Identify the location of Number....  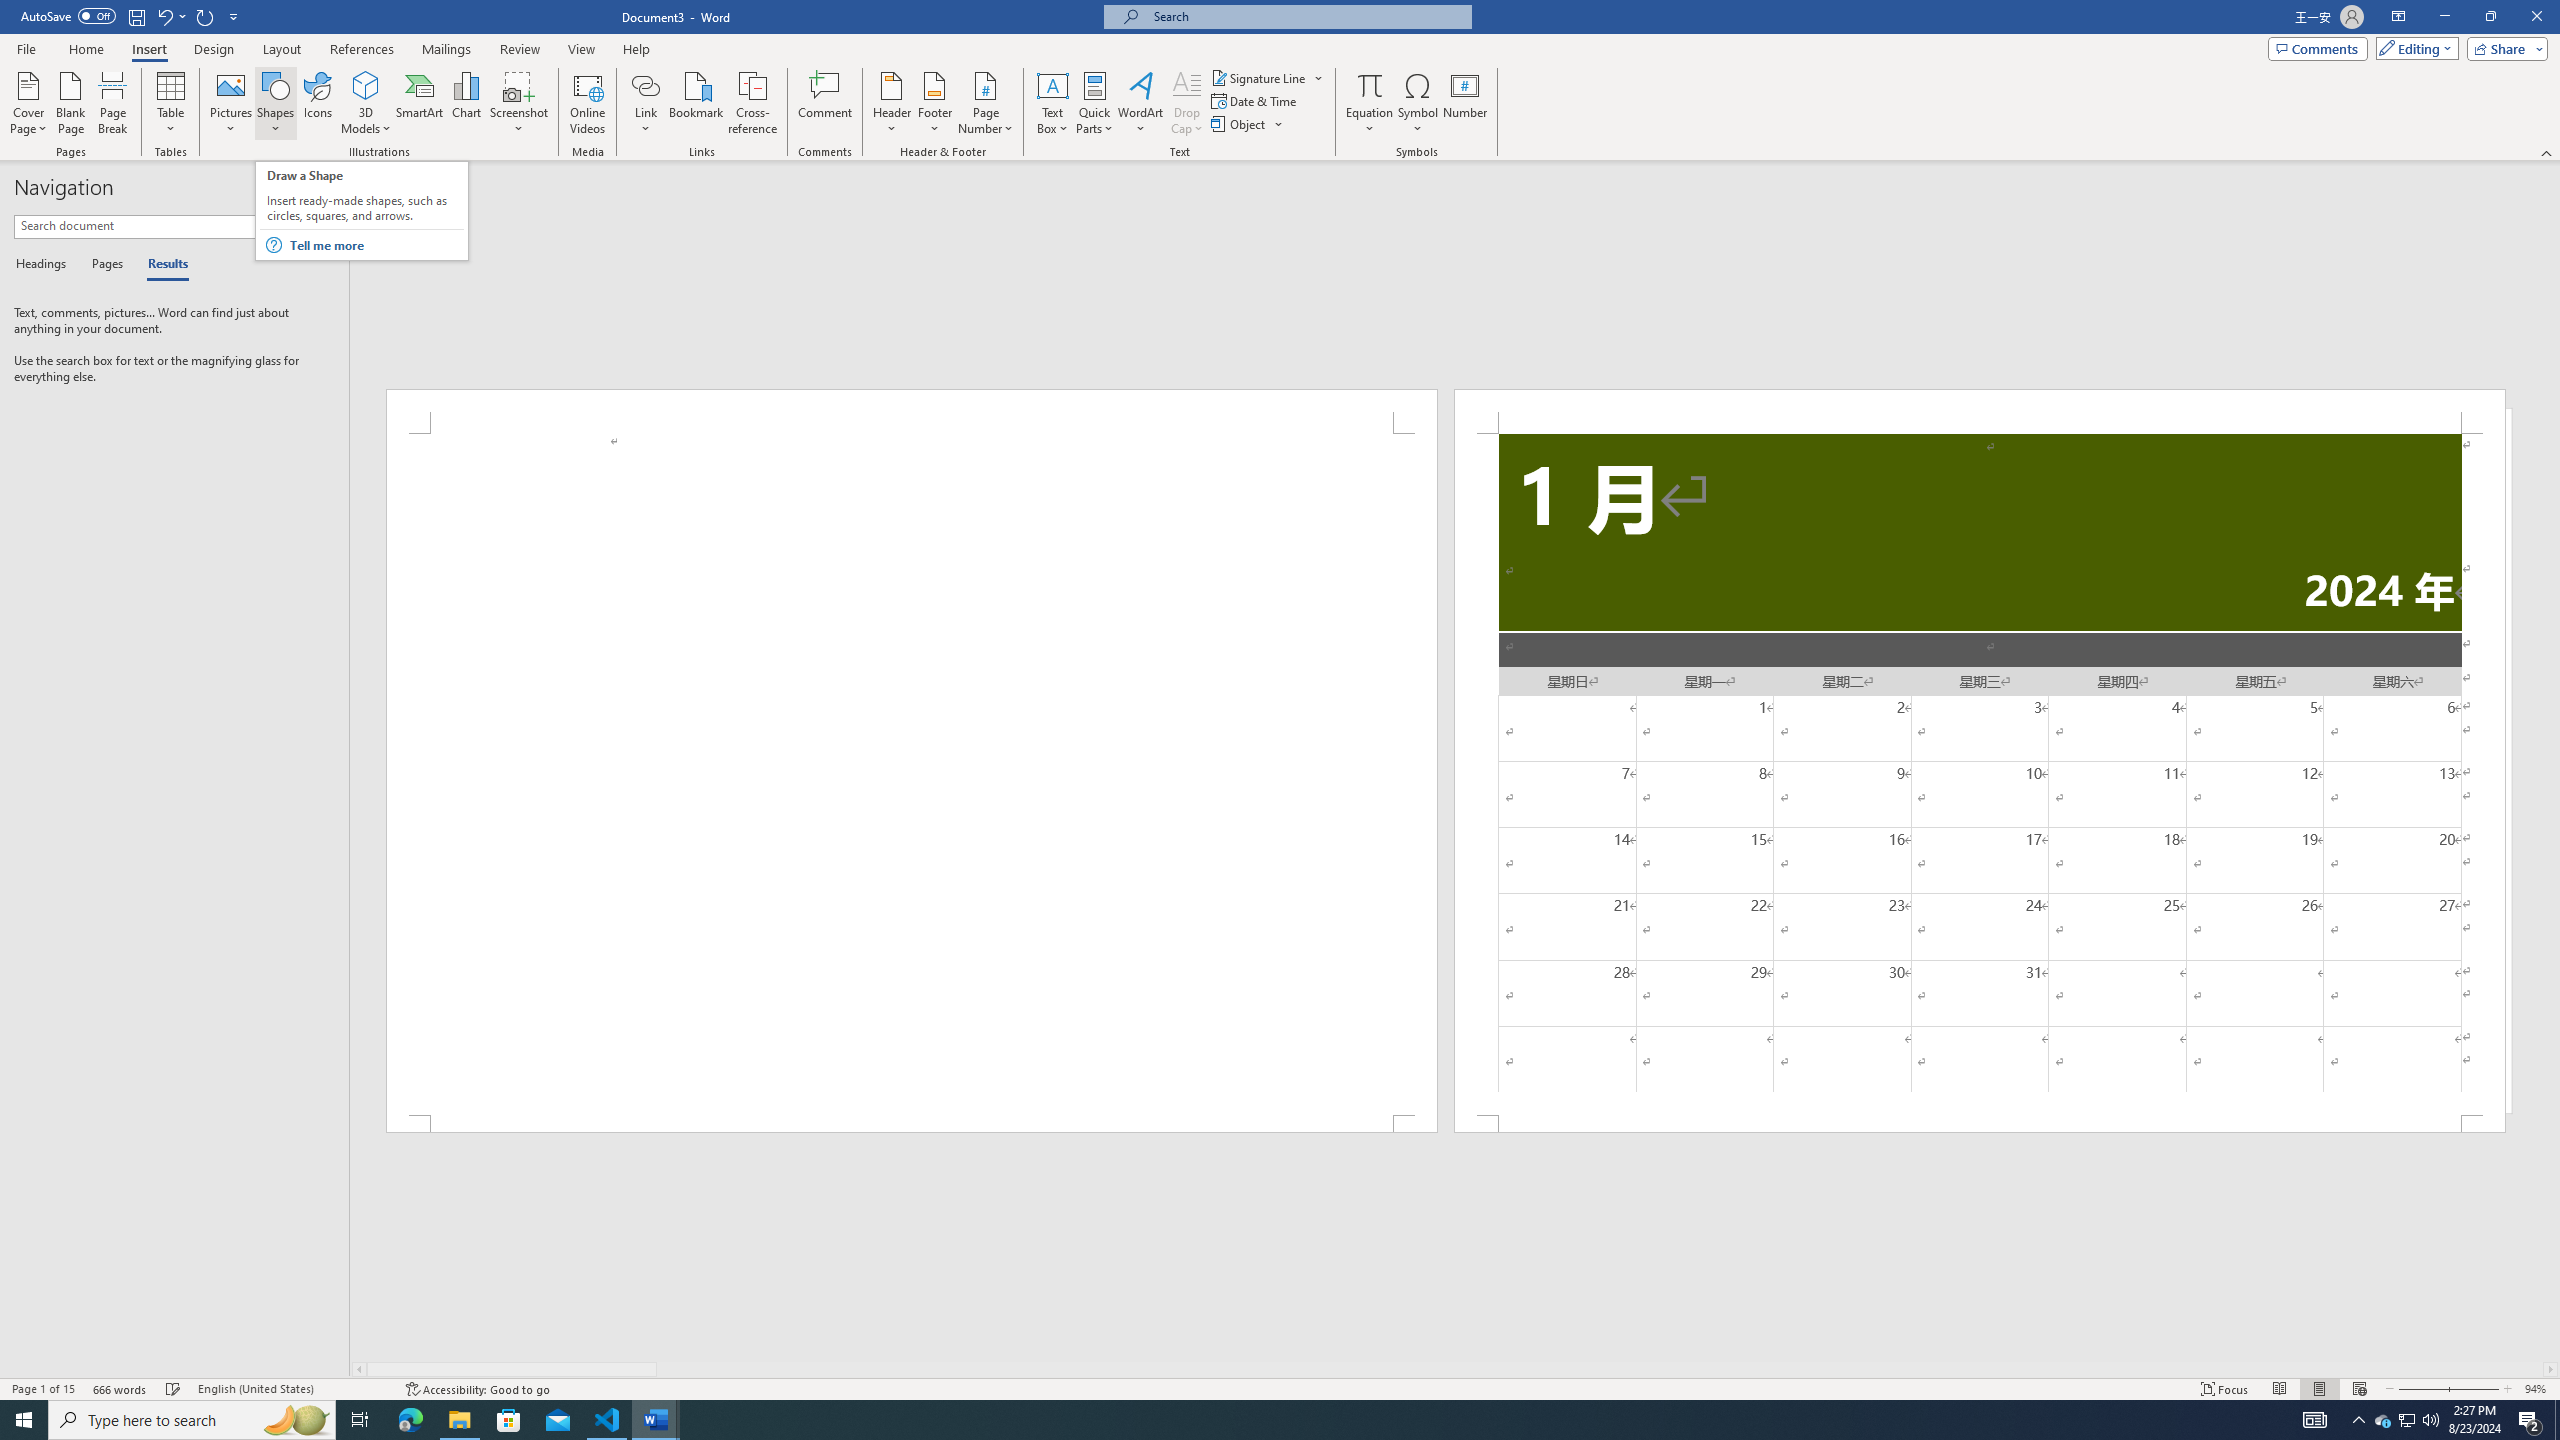
(1465, 103).